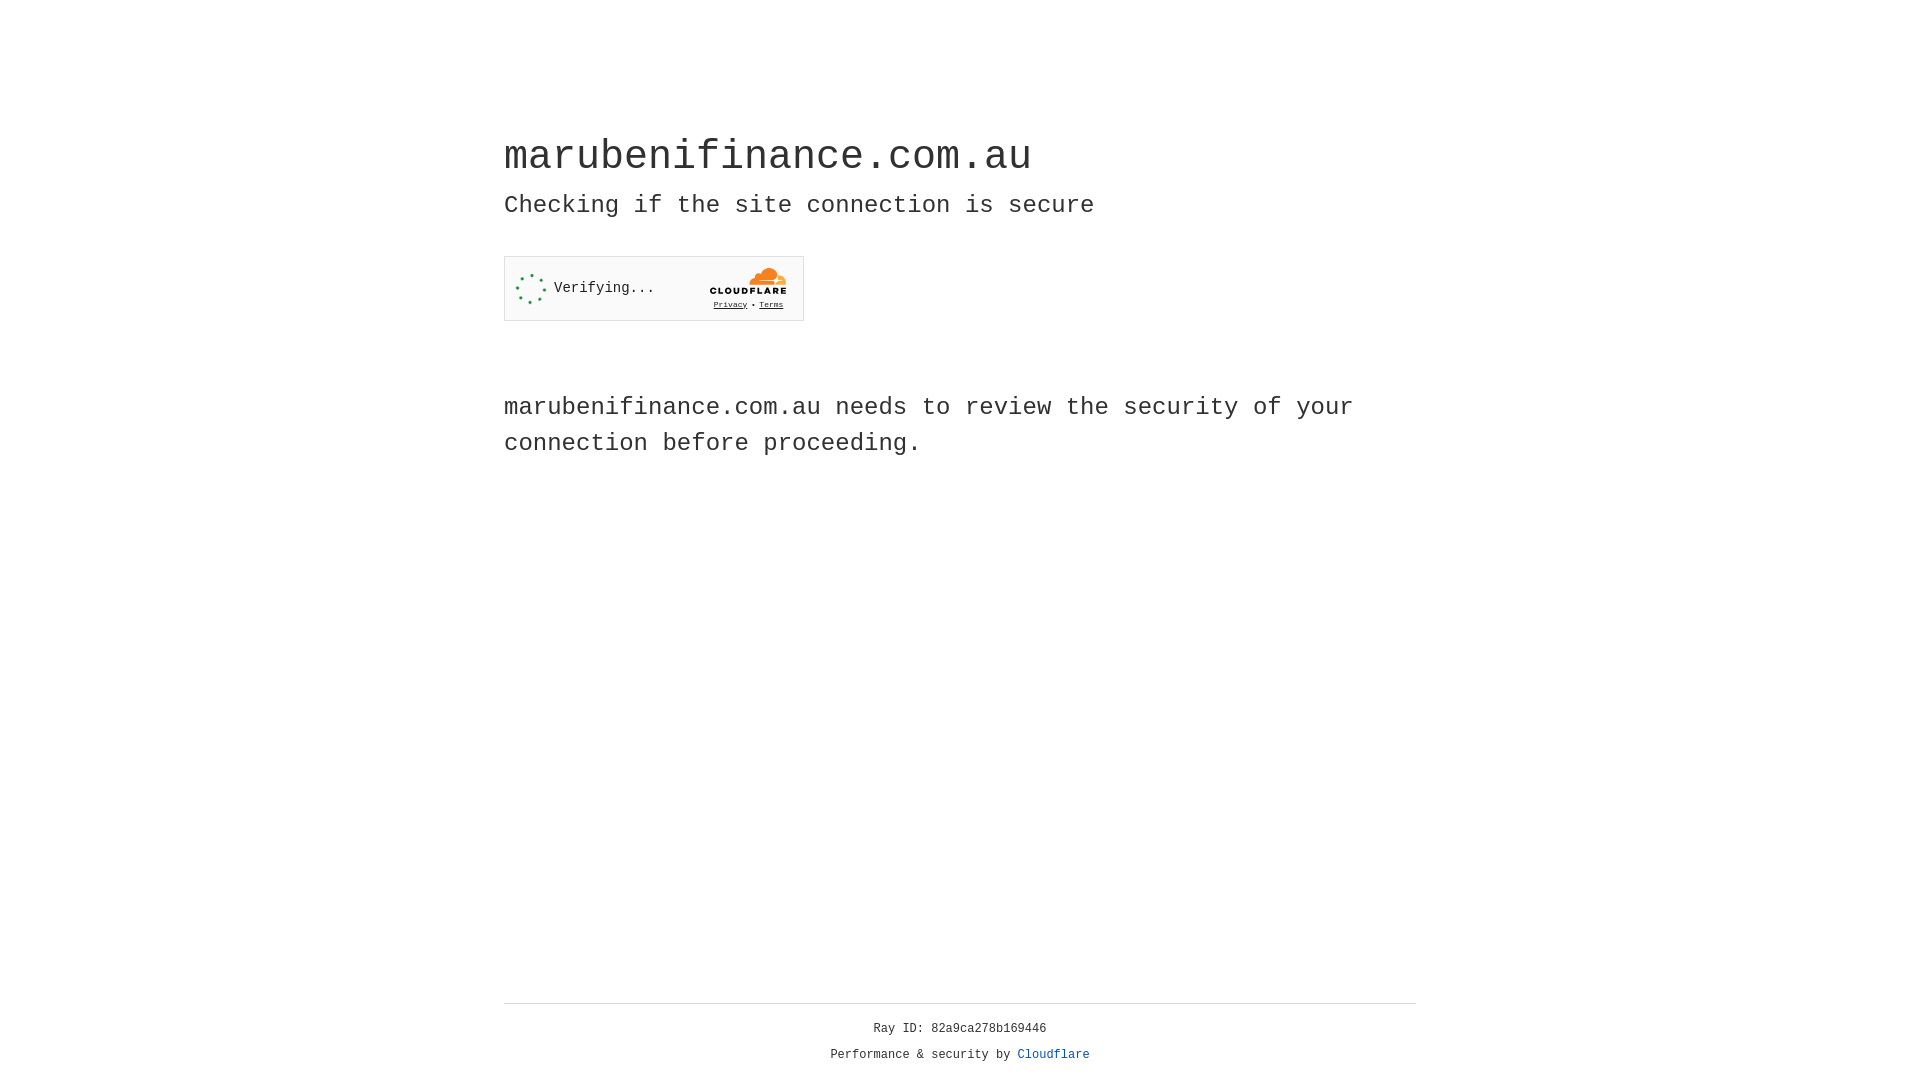  Describe the element at coordinates (654, 288) in the screenshot. I see `Widget containing a Cloudflare security challenge` at that location.